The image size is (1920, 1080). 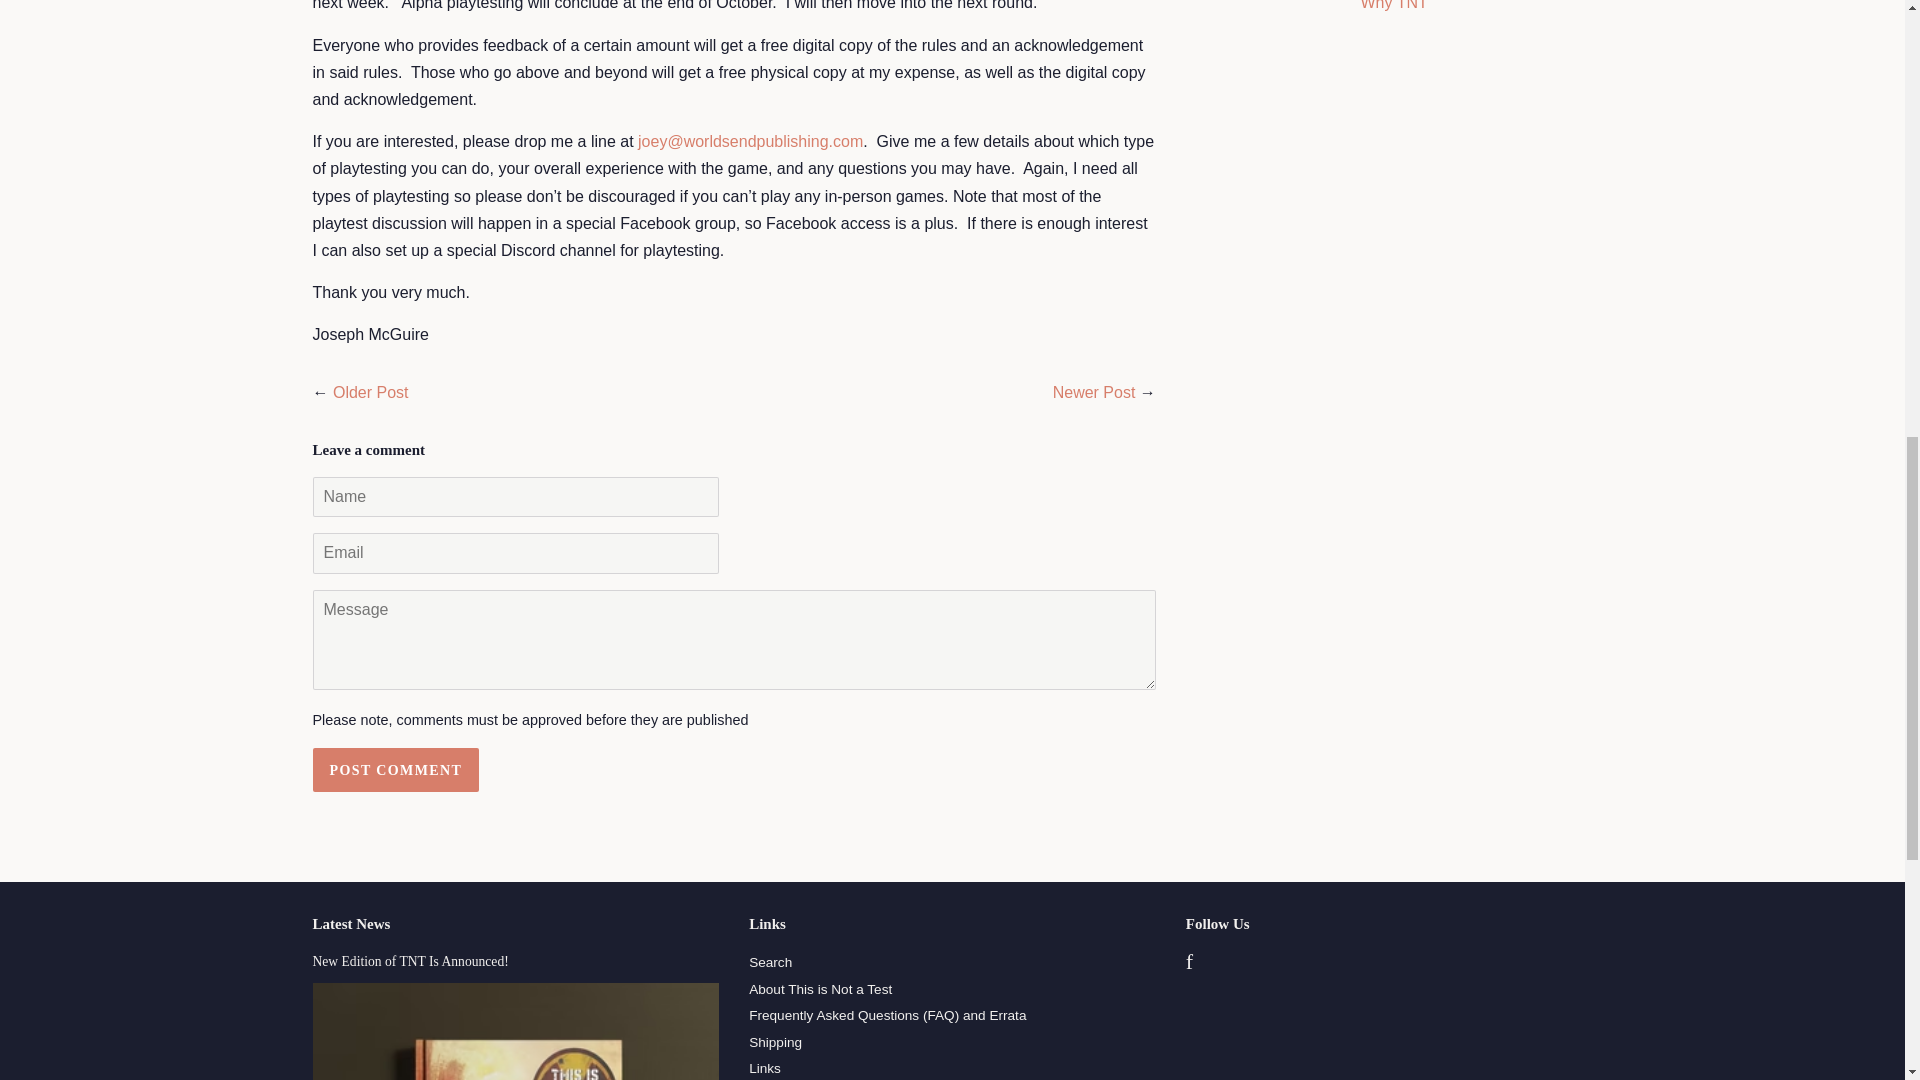 What do you see at coordinates (764, 1068) in the screenshot?
I see `Links` at bounding box center [764, 1068].